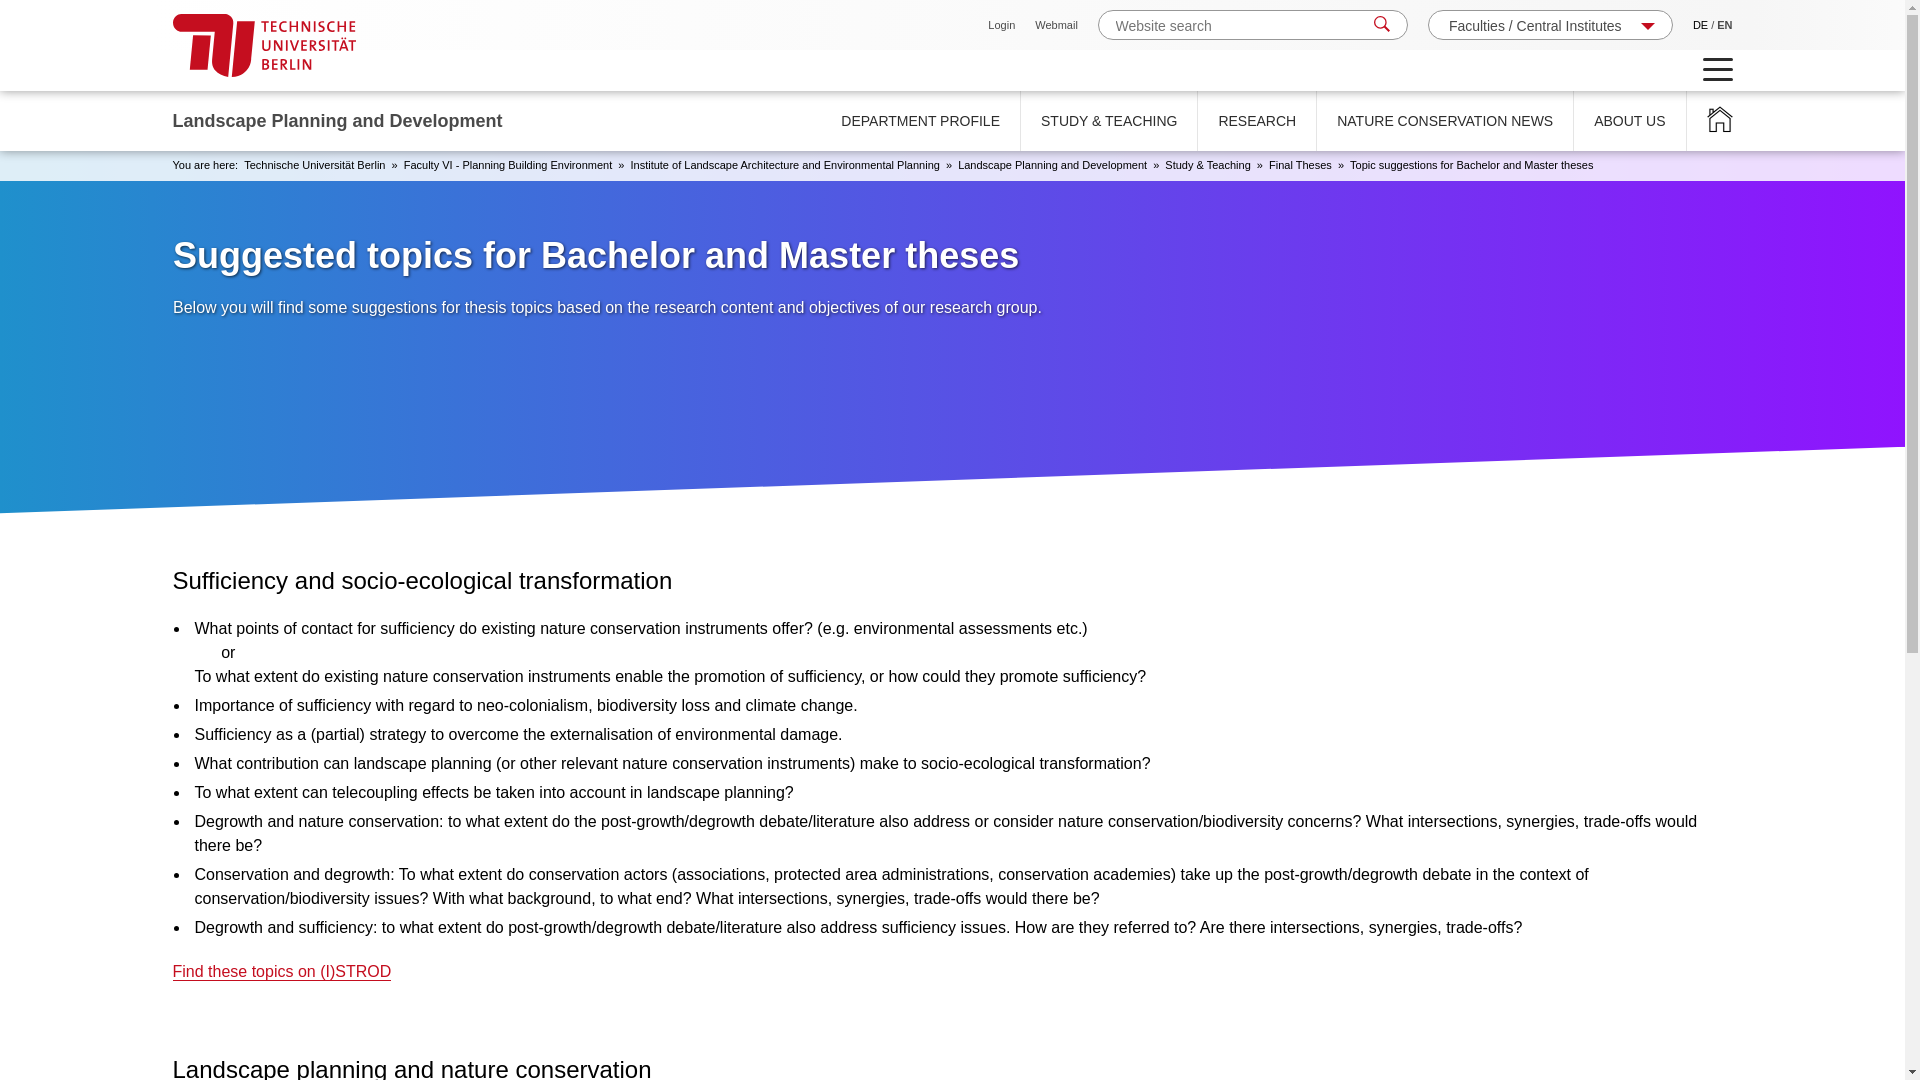 The image size is (1920, 1080). What do you see at coordinates (264, 45) in the screenshot?
I see `TU Berlin` at bounding box center [264, 45].